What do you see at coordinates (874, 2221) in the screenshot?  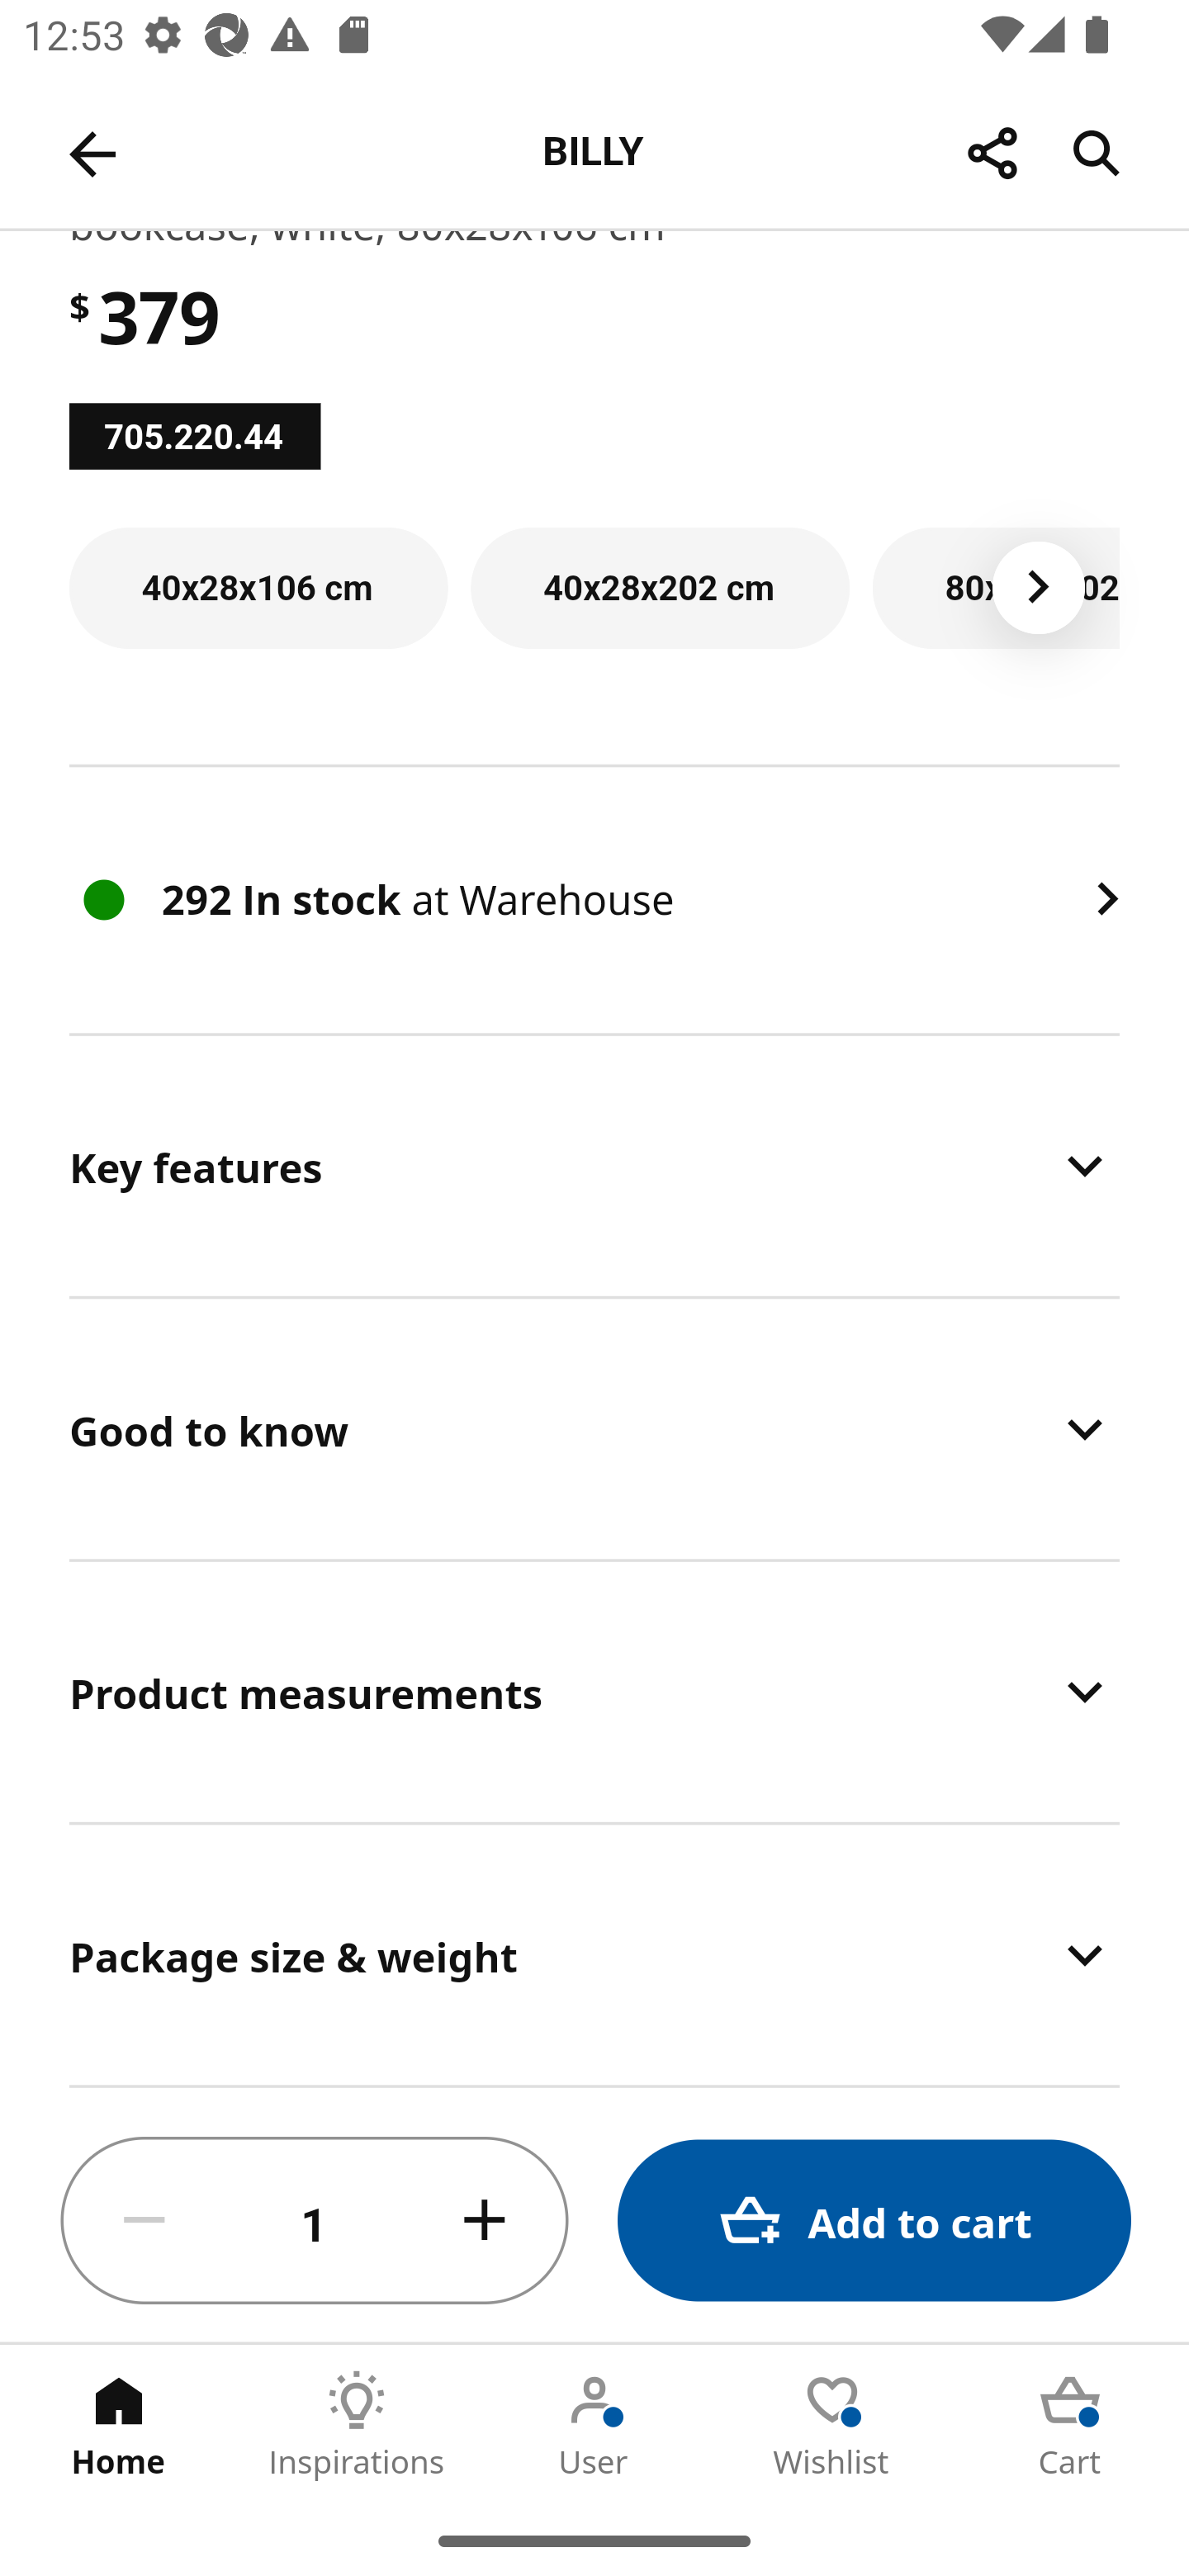 I see `Add to cart` at bounding box center [874, 2221].